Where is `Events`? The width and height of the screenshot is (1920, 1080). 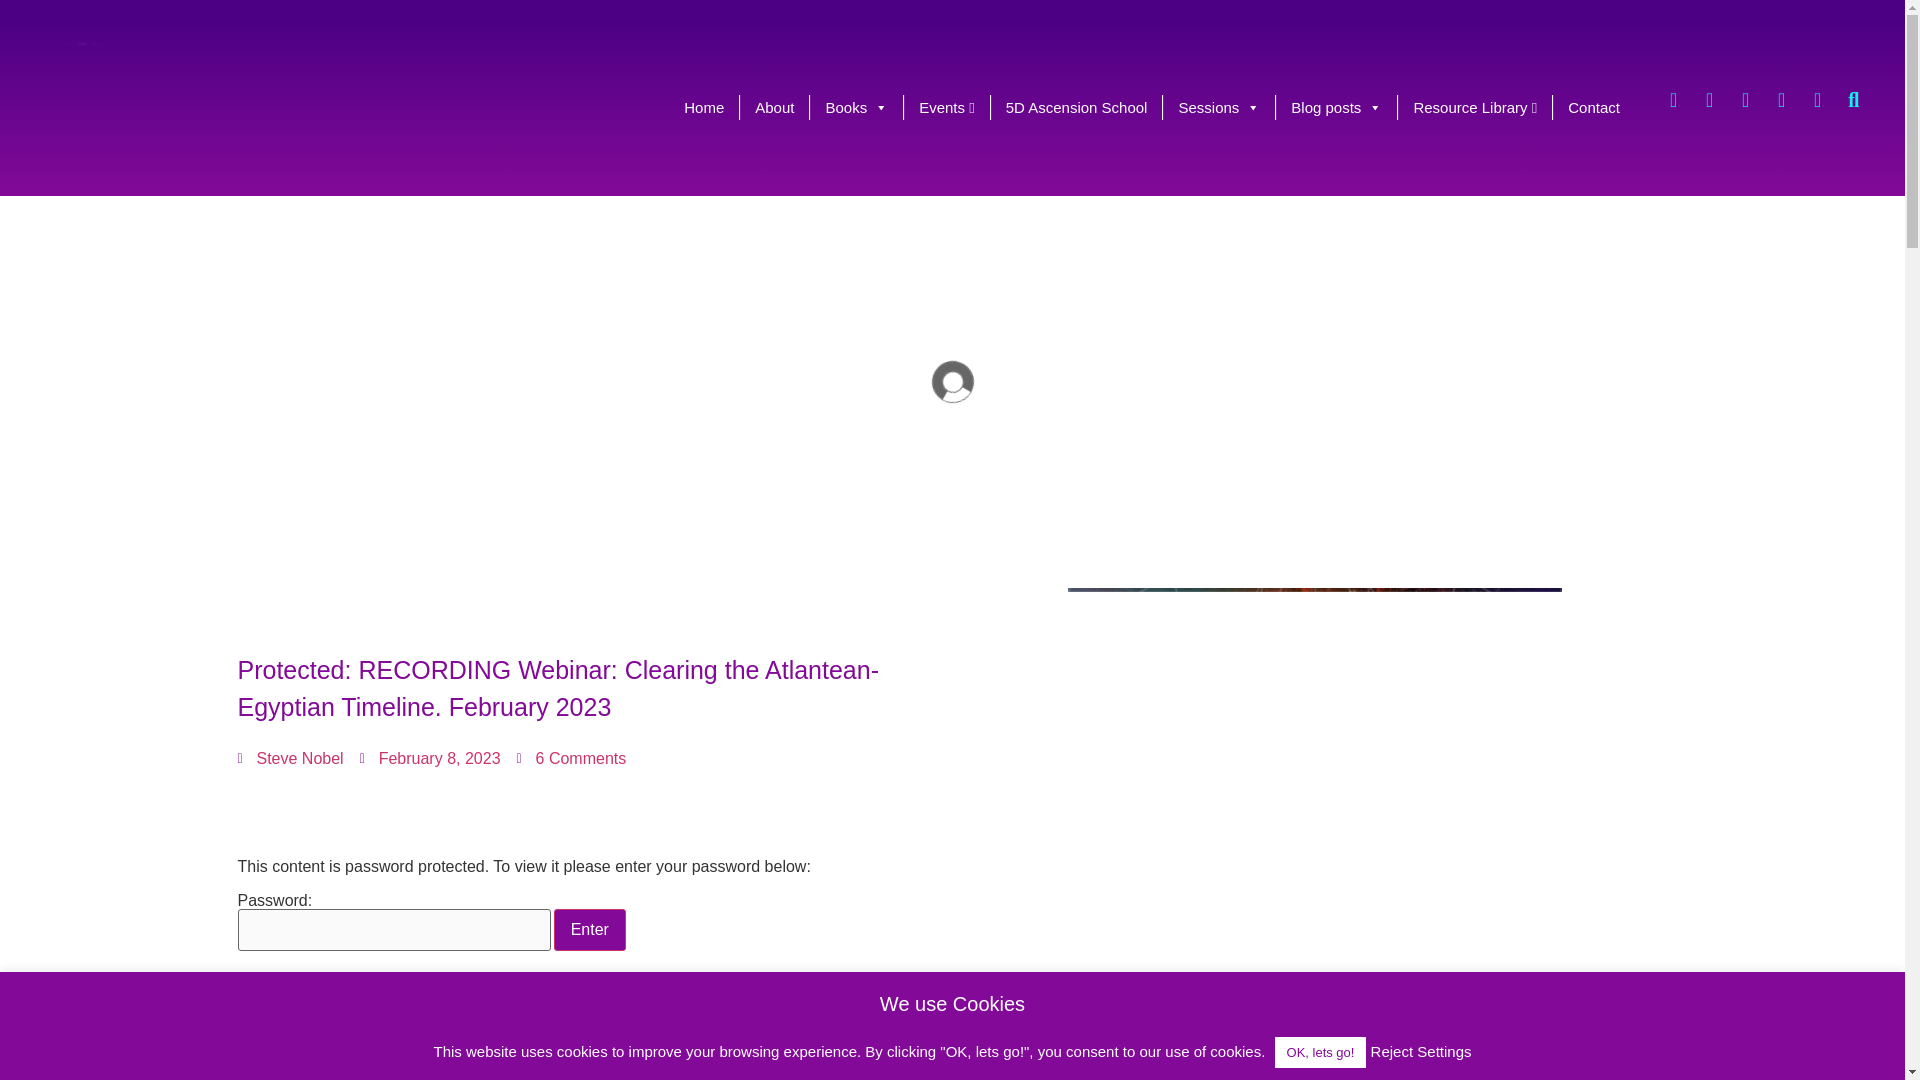 Events is located at coordinates (947, 107).